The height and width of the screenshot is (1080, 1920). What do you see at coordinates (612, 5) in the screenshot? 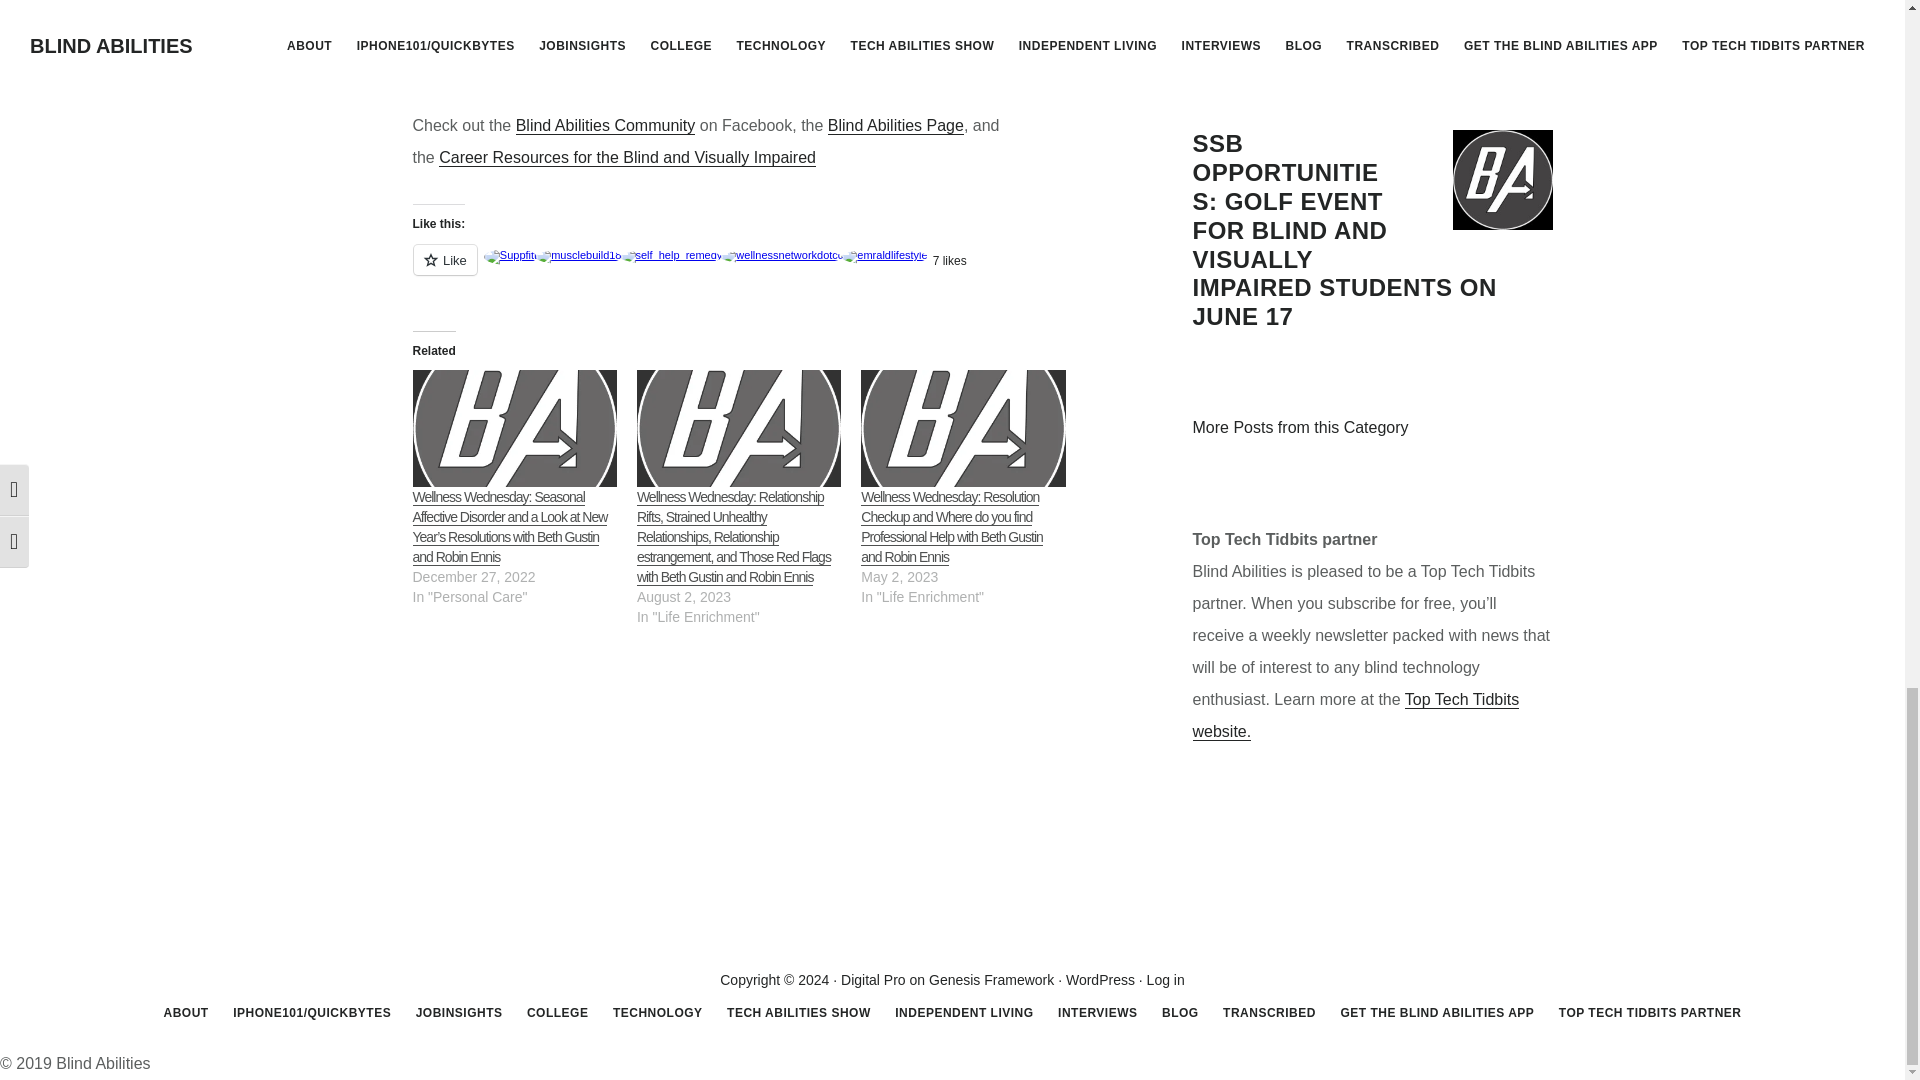
I see `Free Blind Abilities App on the App Store` at bounding box center [612, 5].